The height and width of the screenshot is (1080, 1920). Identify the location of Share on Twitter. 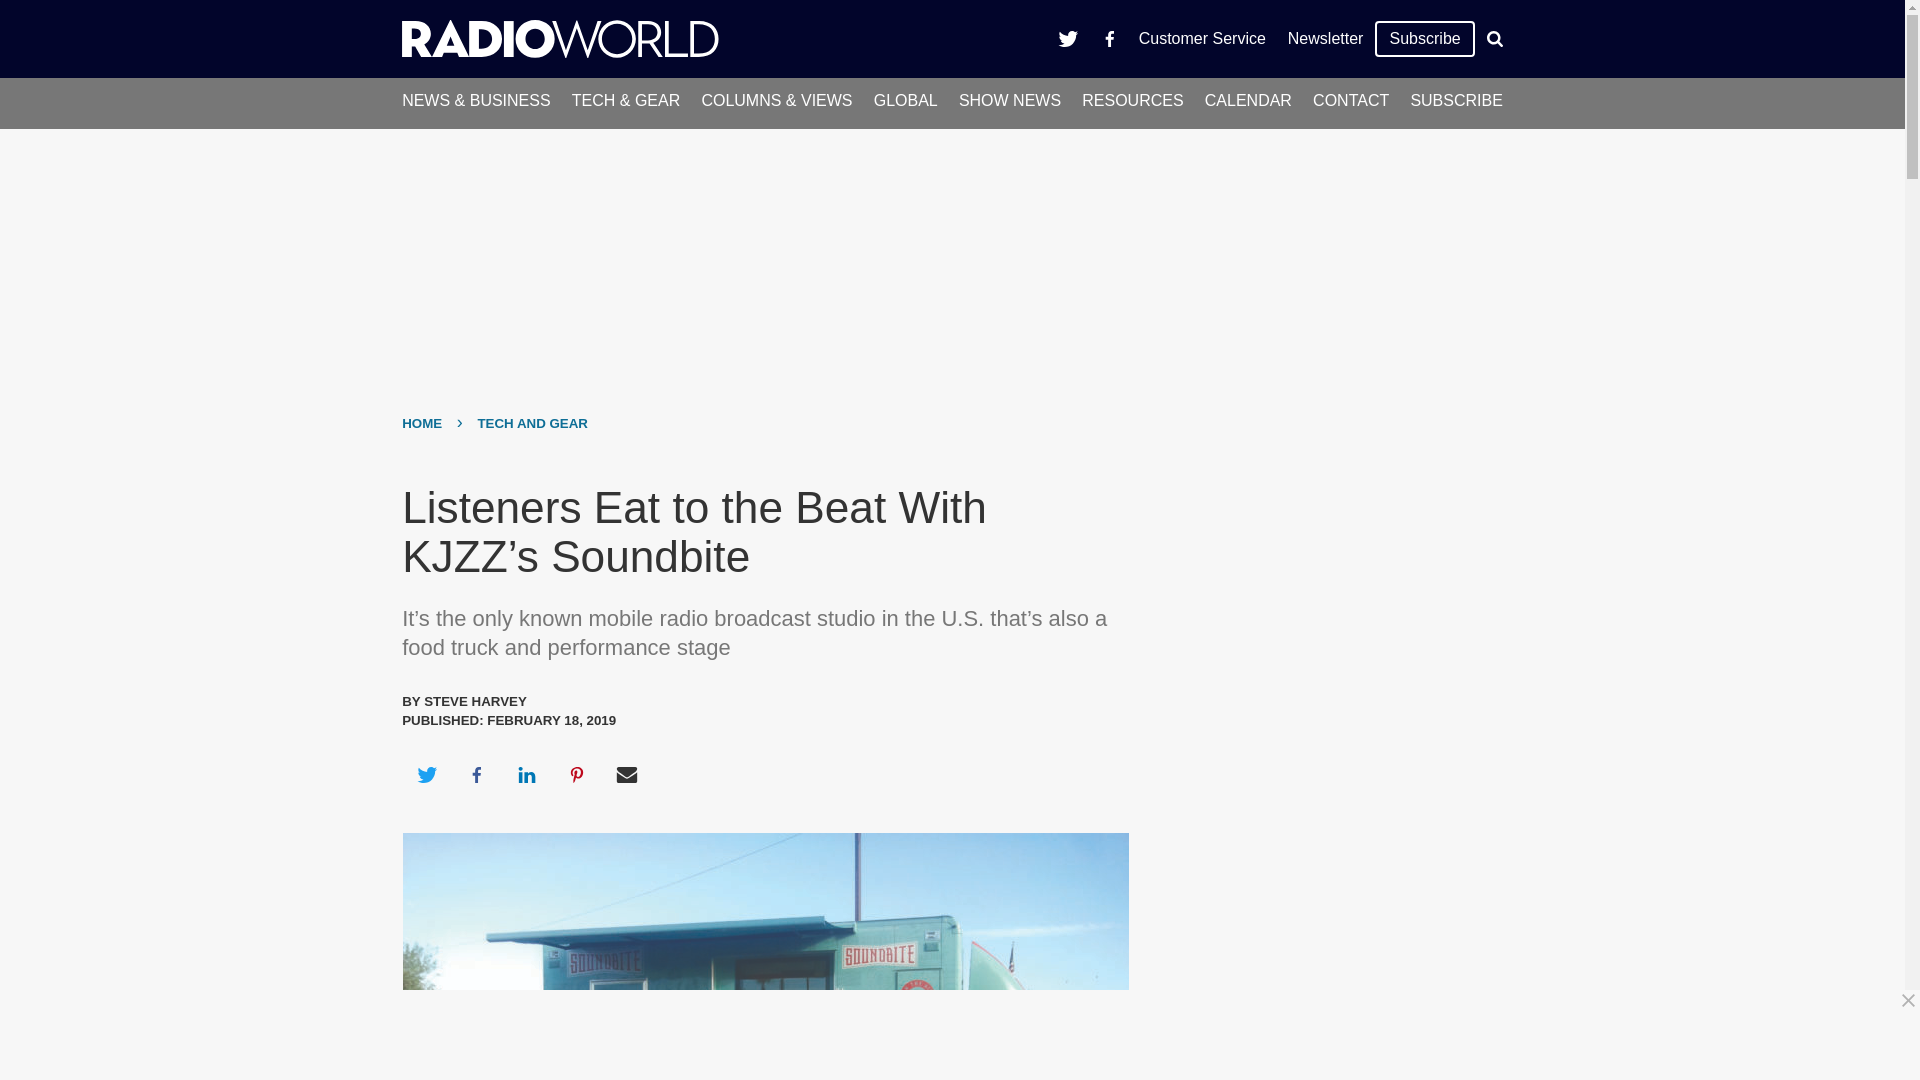
(426, 774).